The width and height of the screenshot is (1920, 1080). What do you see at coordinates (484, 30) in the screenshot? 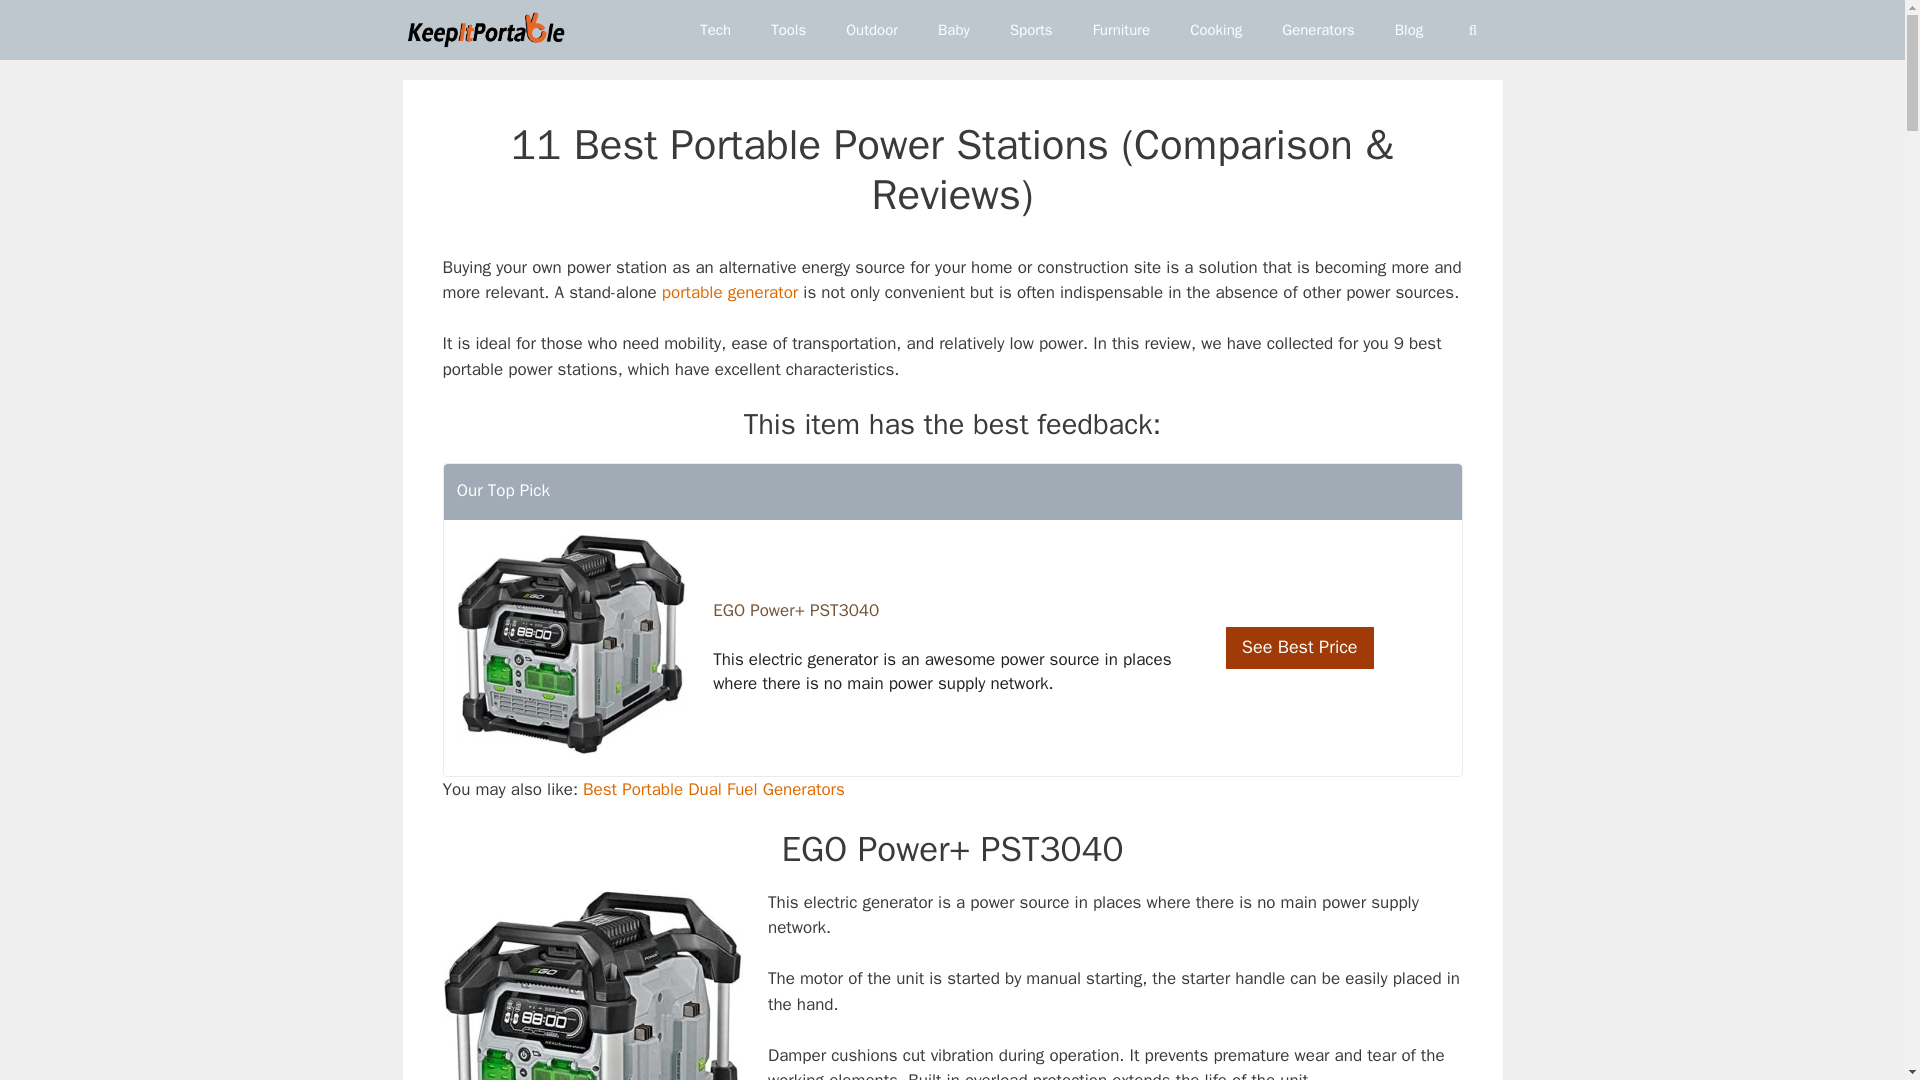
I see `Keep It Portable. Best portable goods on the market` at bounding box center [484, 30].